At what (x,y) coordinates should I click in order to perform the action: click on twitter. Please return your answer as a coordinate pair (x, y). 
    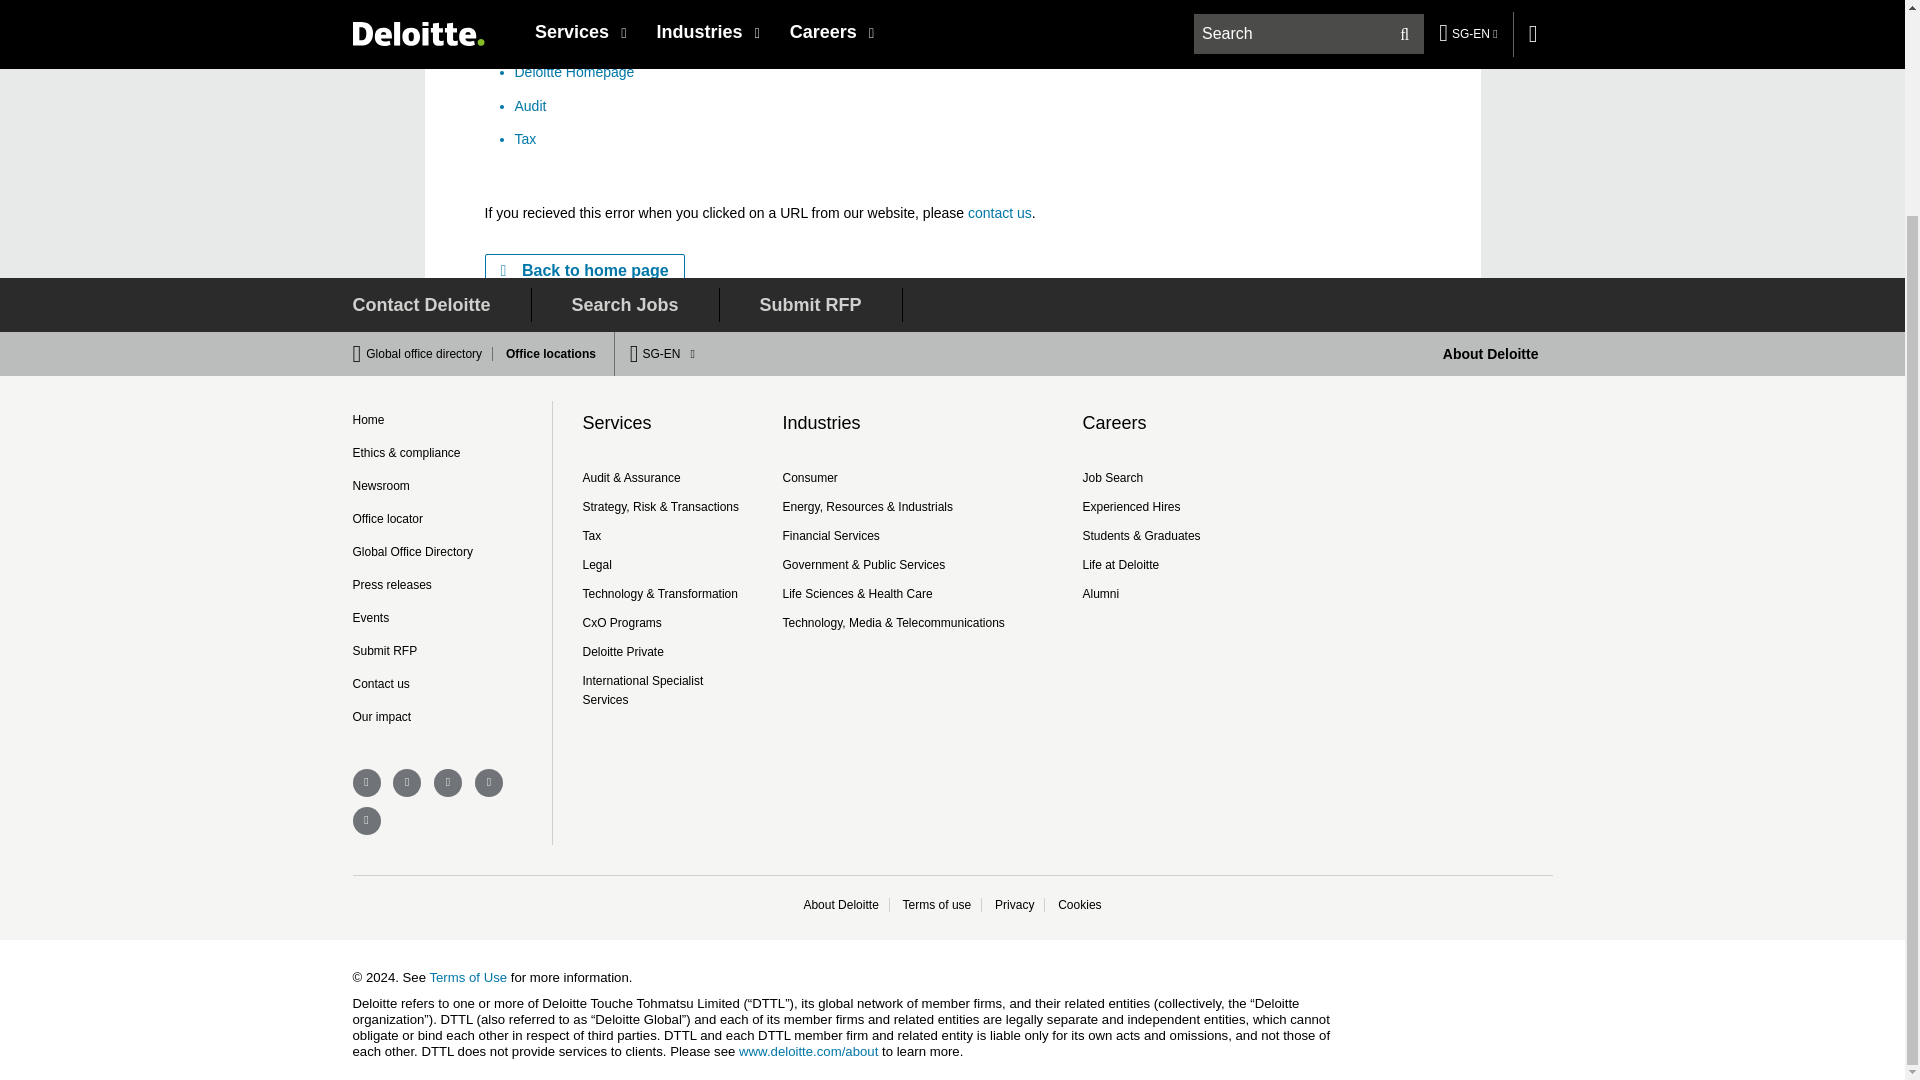
    Looking at the image, I should click on (406, 782).